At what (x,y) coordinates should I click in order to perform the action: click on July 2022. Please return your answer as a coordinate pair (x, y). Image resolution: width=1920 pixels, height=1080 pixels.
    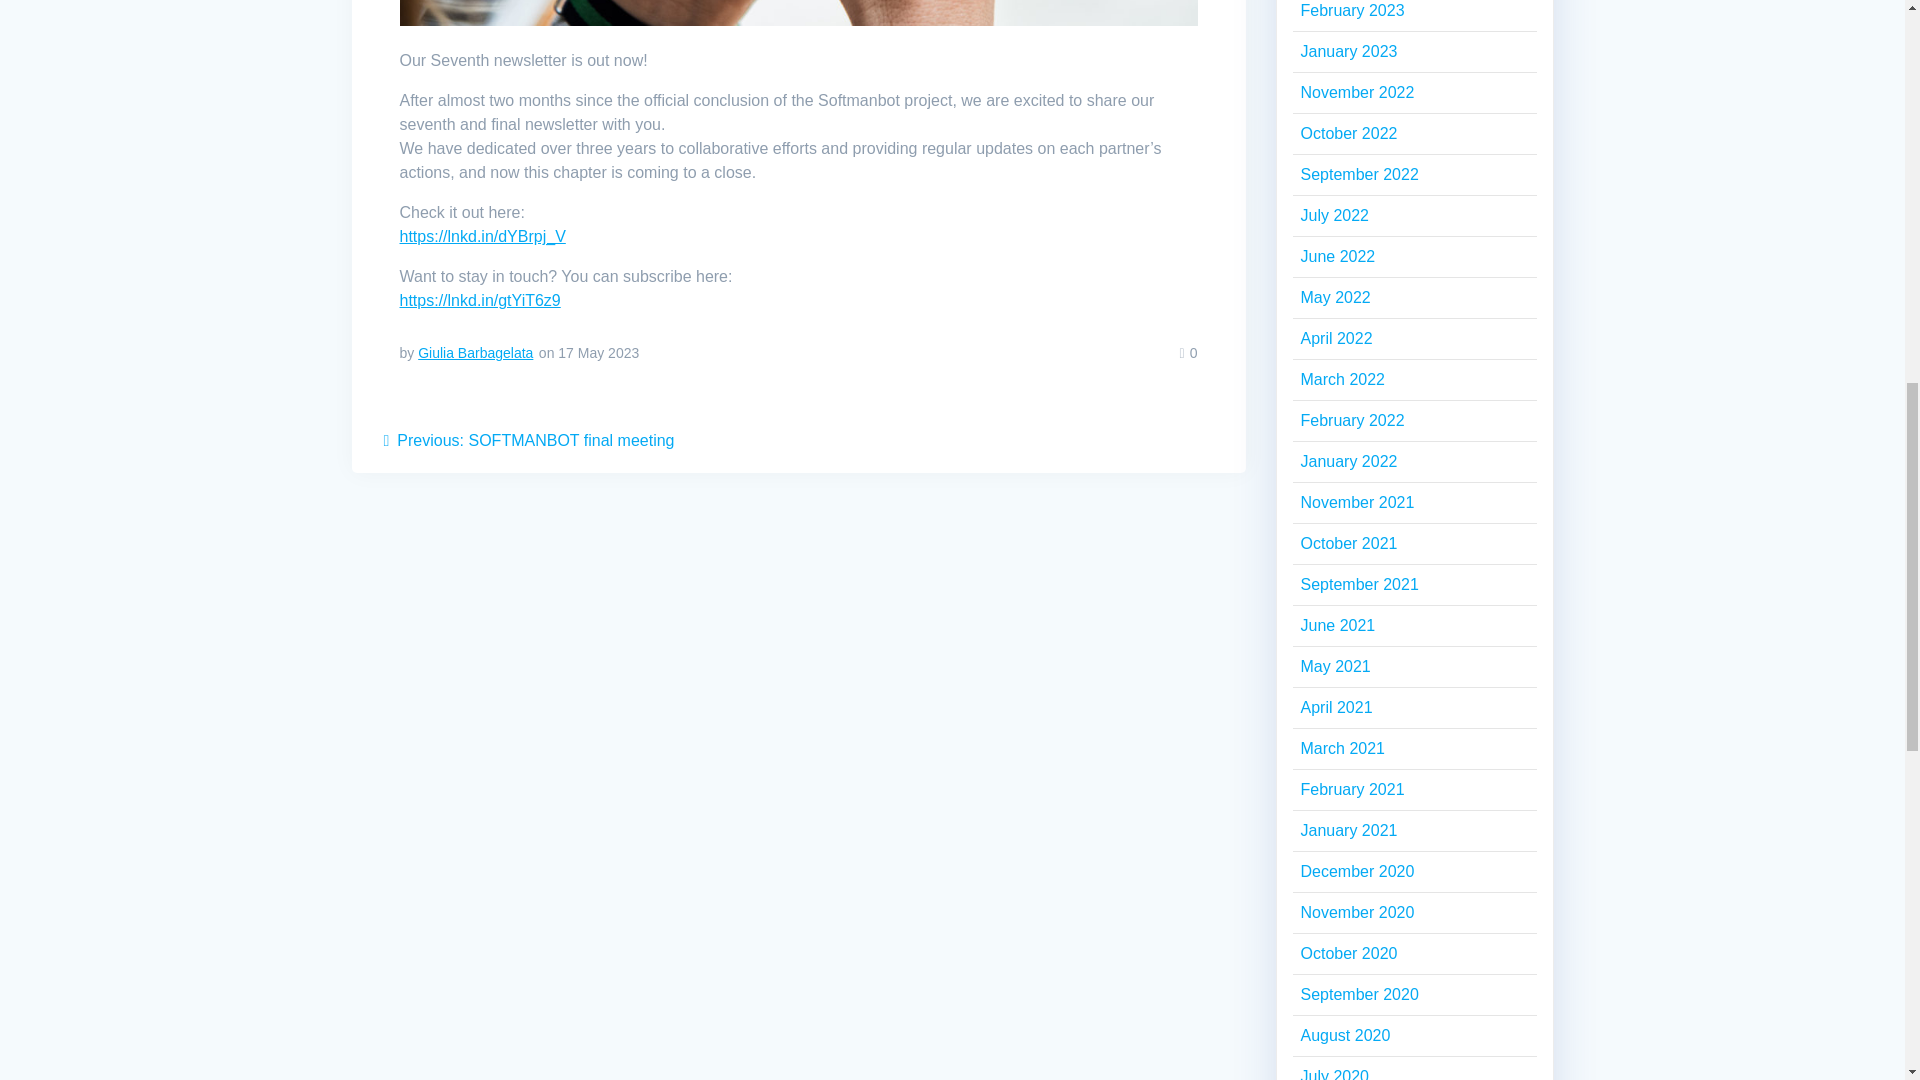
    Looking at the image, I should click on (1334, 666).